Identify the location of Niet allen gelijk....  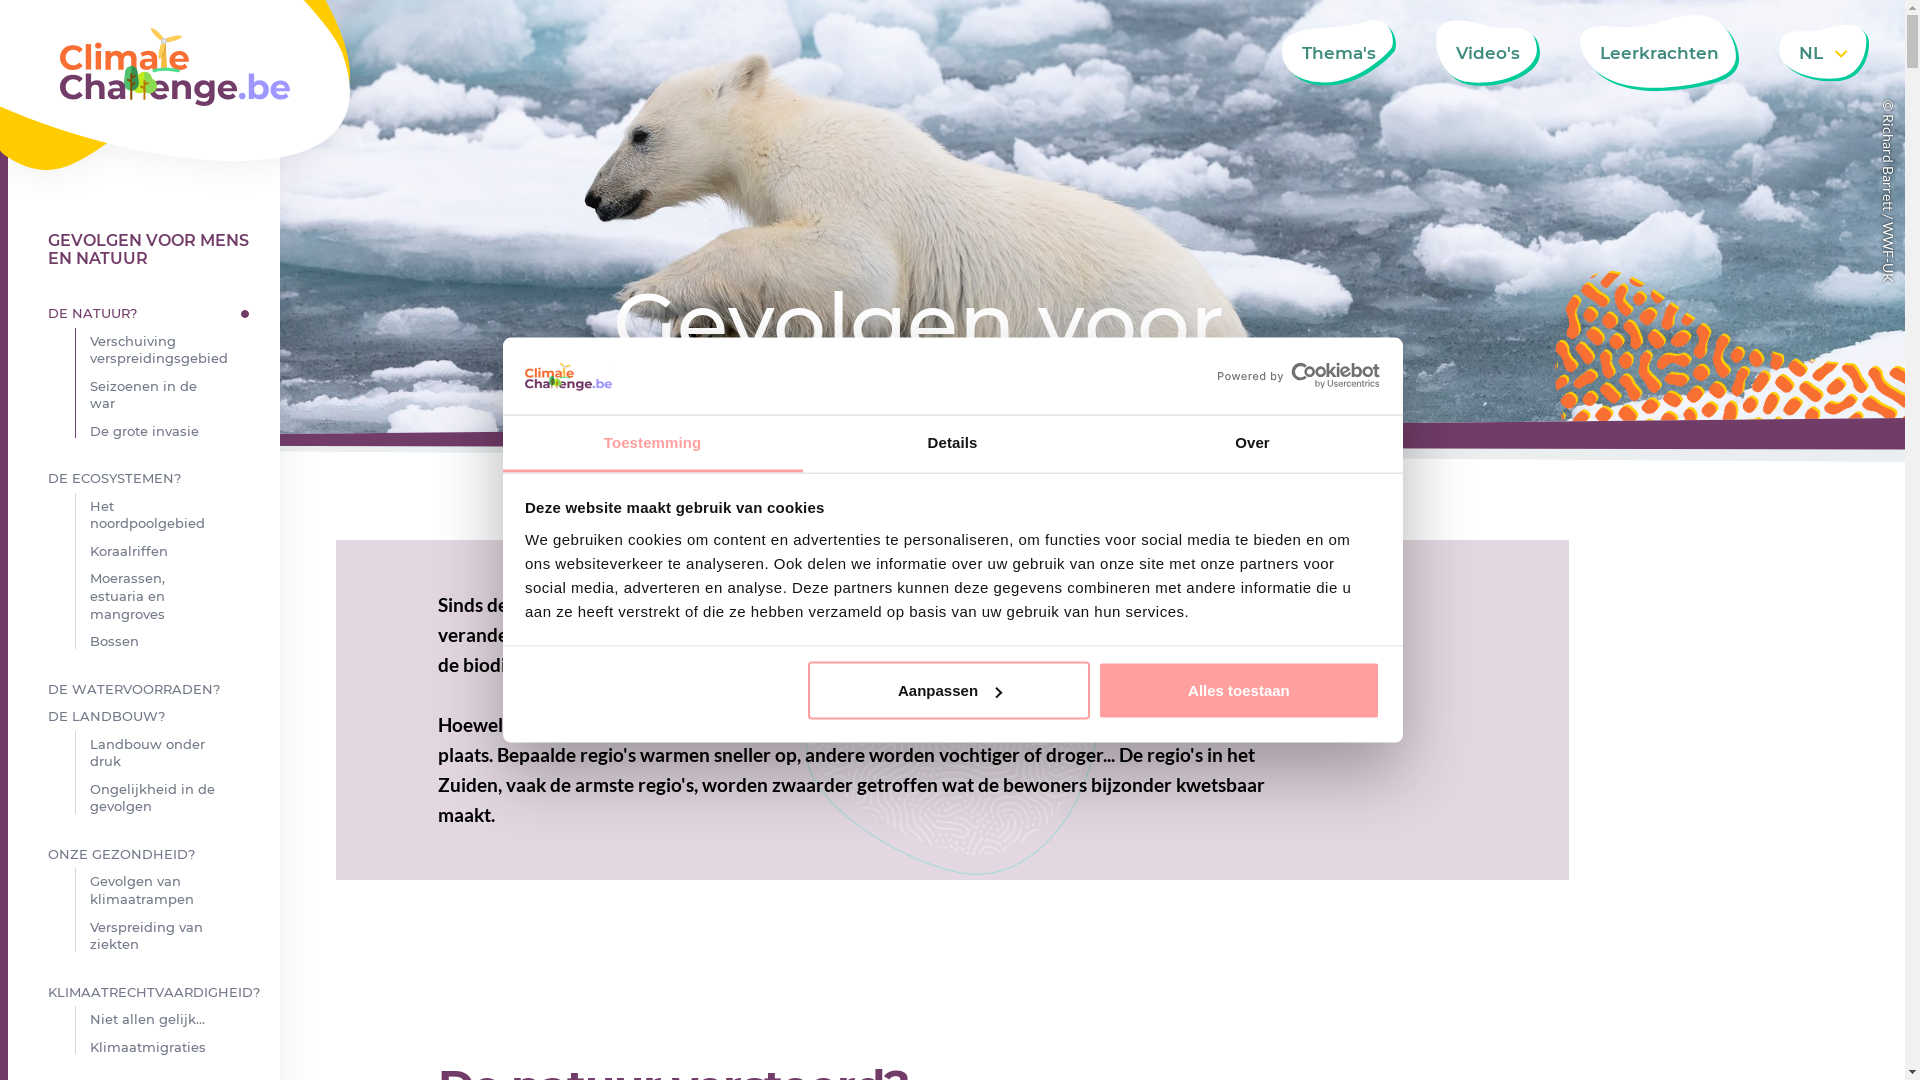
(174, 1020).